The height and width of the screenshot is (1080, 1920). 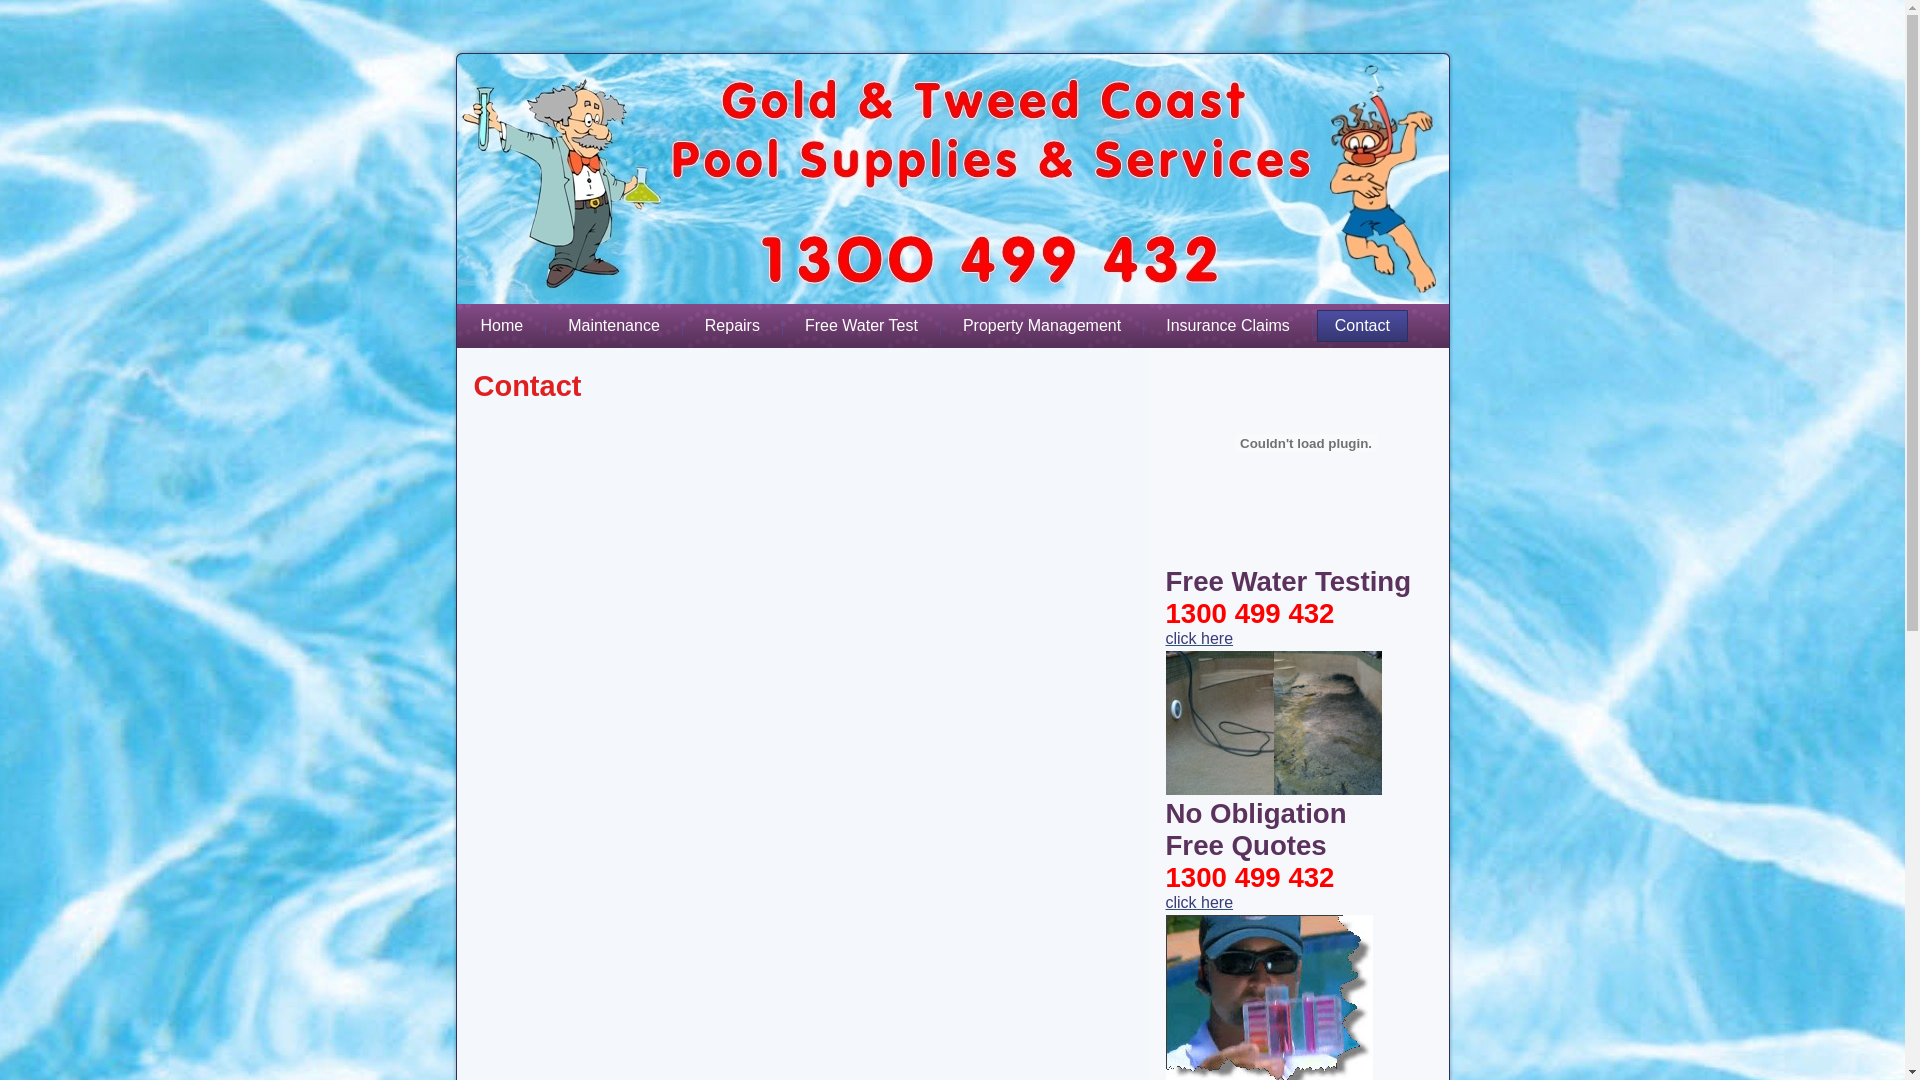 I want to click on Home, so click(x=502, y=326).